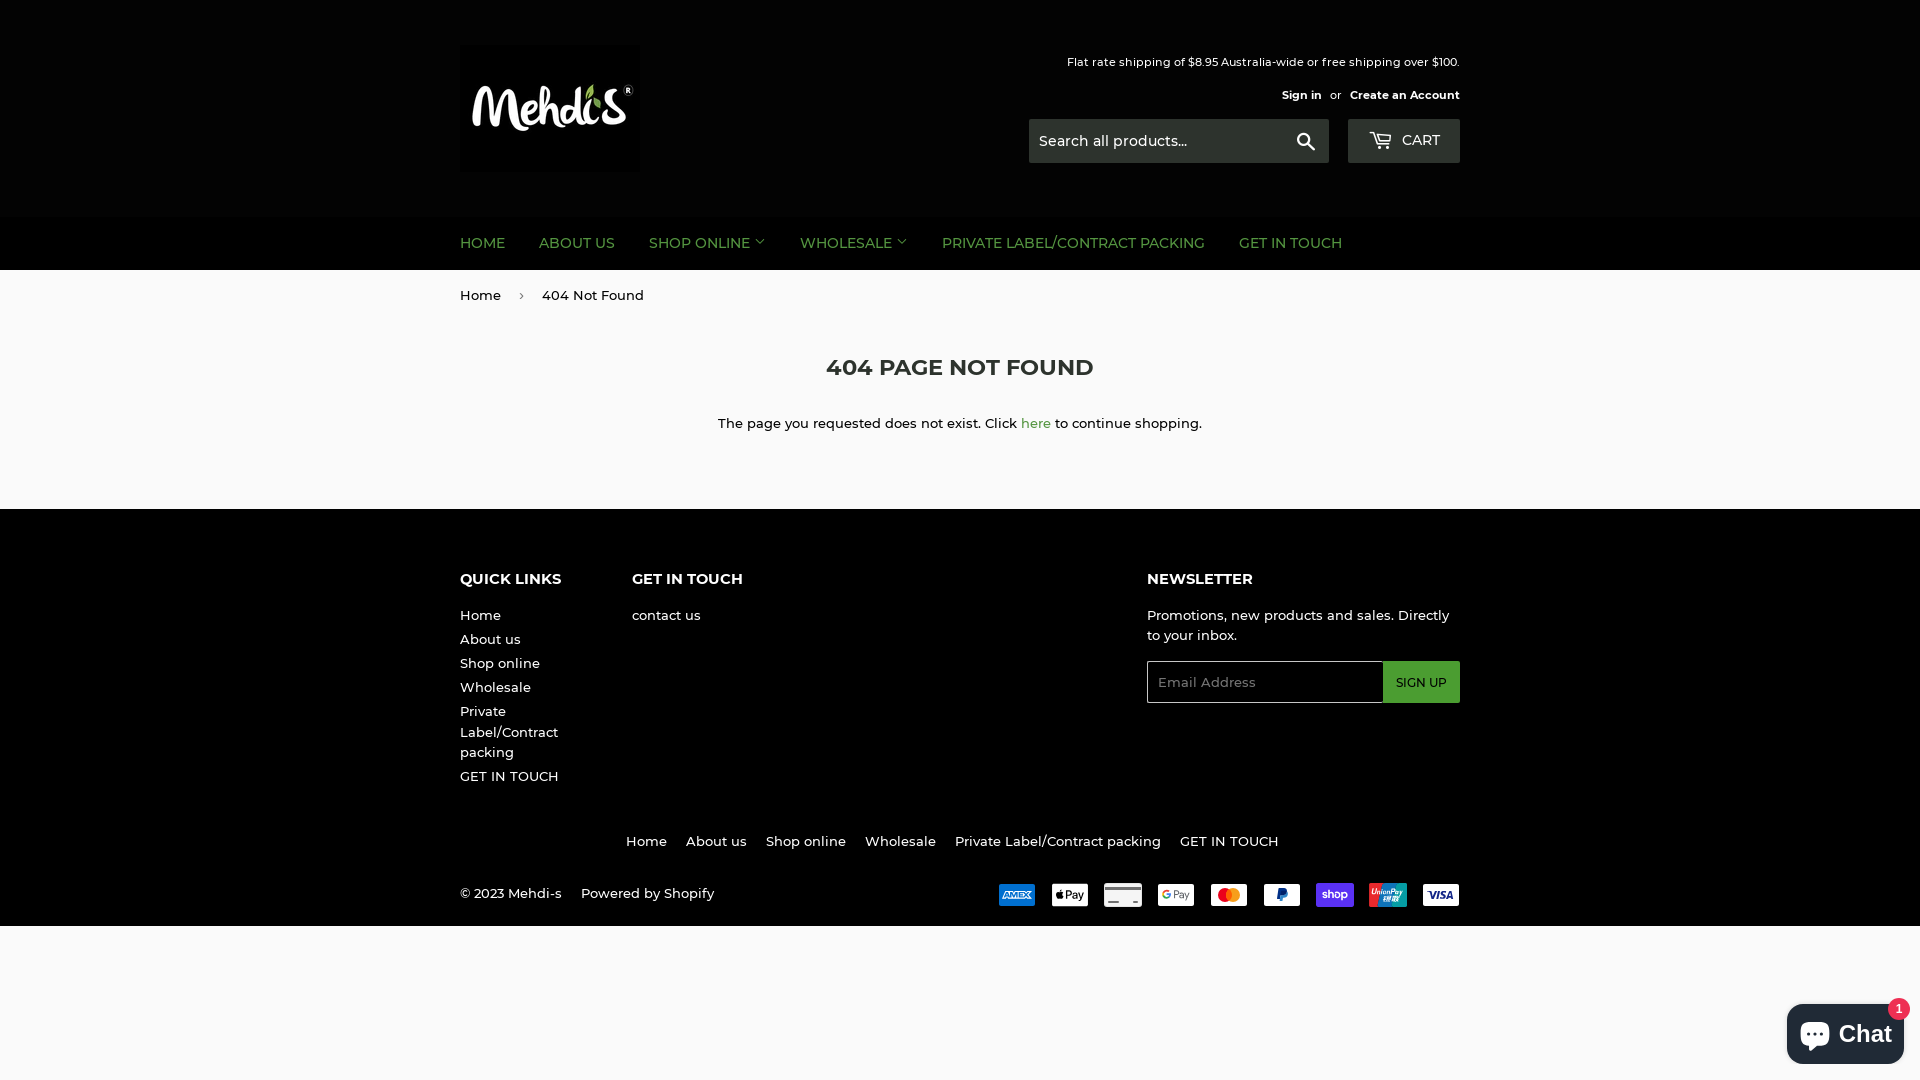  Describe the element at coordinates (1405, 95) in the screenshot. I see `Create an Account` at that location.